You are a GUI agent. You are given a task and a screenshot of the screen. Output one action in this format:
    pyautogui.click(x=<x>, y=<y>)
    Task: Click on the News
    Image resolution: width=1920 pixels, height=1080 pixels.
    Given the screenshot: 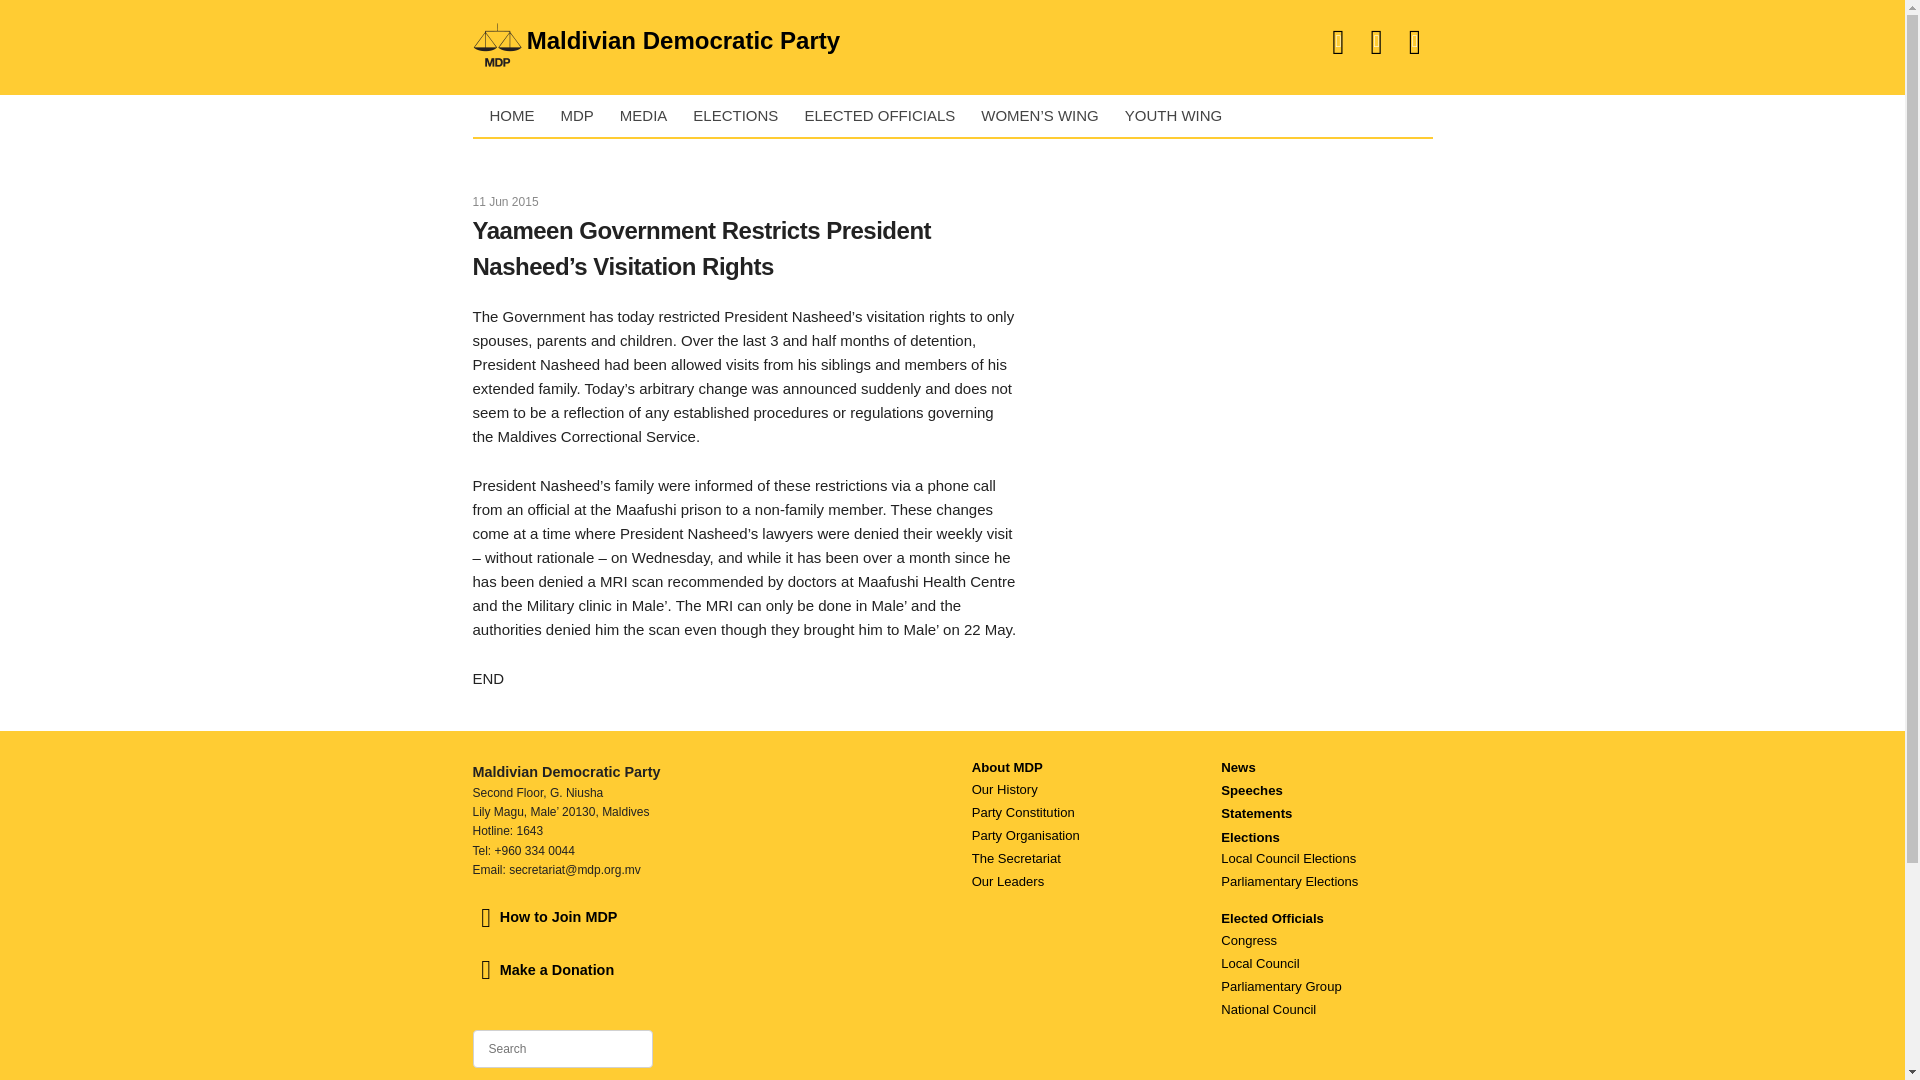 What is the action you would take?
    pyautogui.click(x=1238, y=768)
    